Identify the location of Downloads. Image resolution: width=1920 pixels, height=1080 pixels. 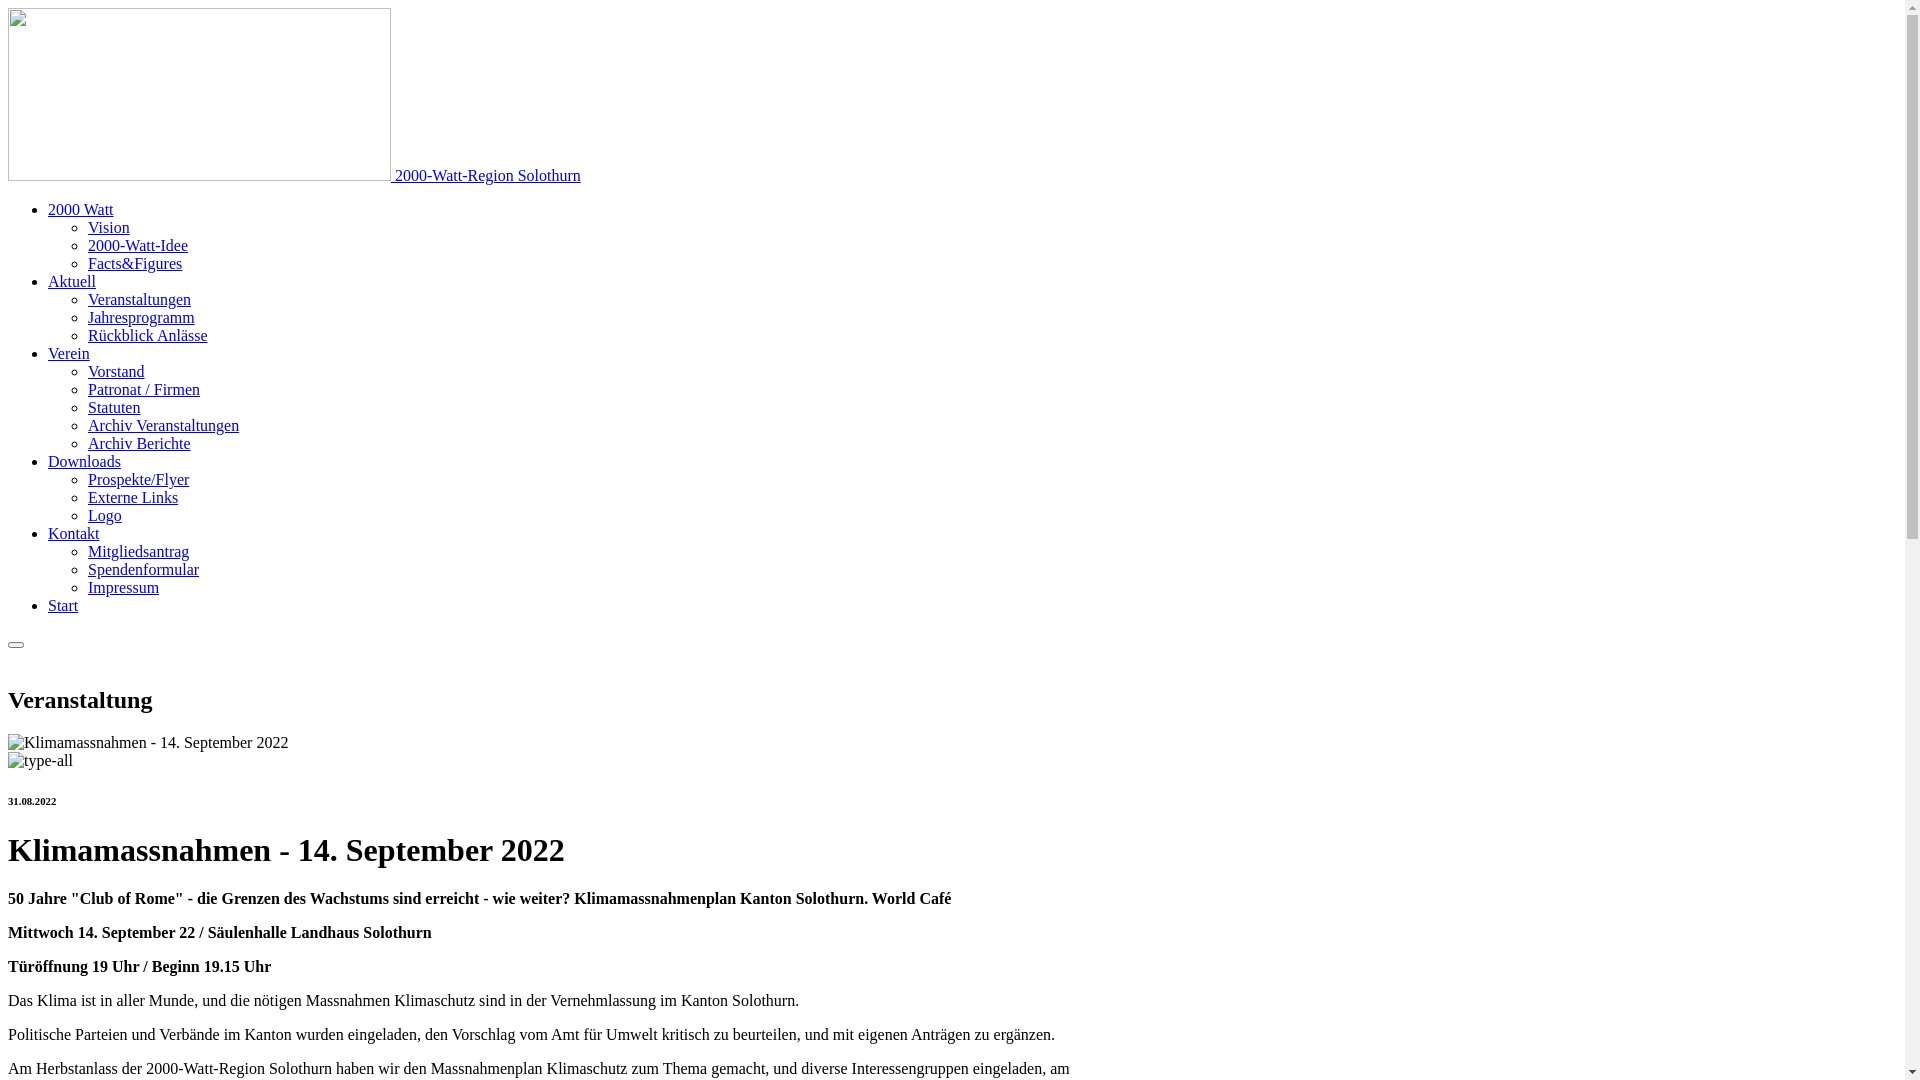
(84, 462).